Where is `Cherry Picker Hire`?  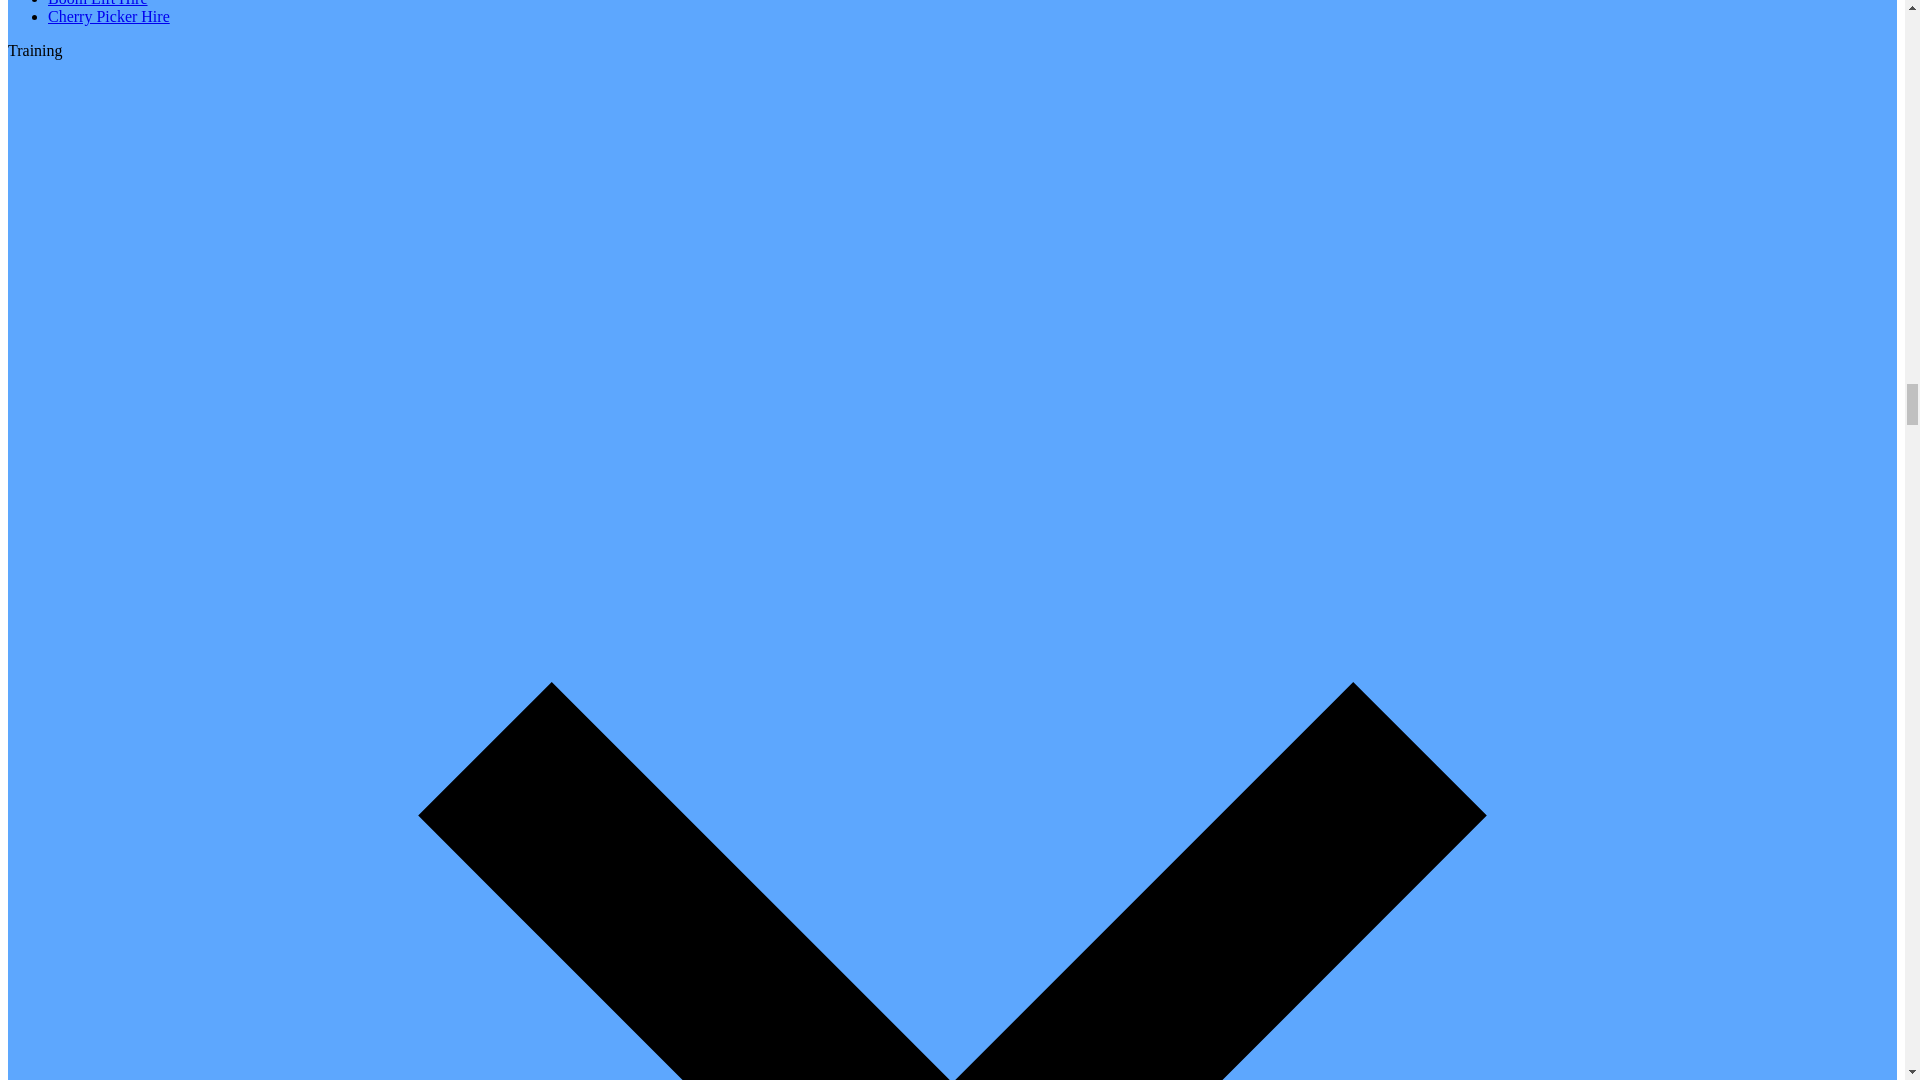
Cherry Picker Hire is located at coordinates (109, 16).